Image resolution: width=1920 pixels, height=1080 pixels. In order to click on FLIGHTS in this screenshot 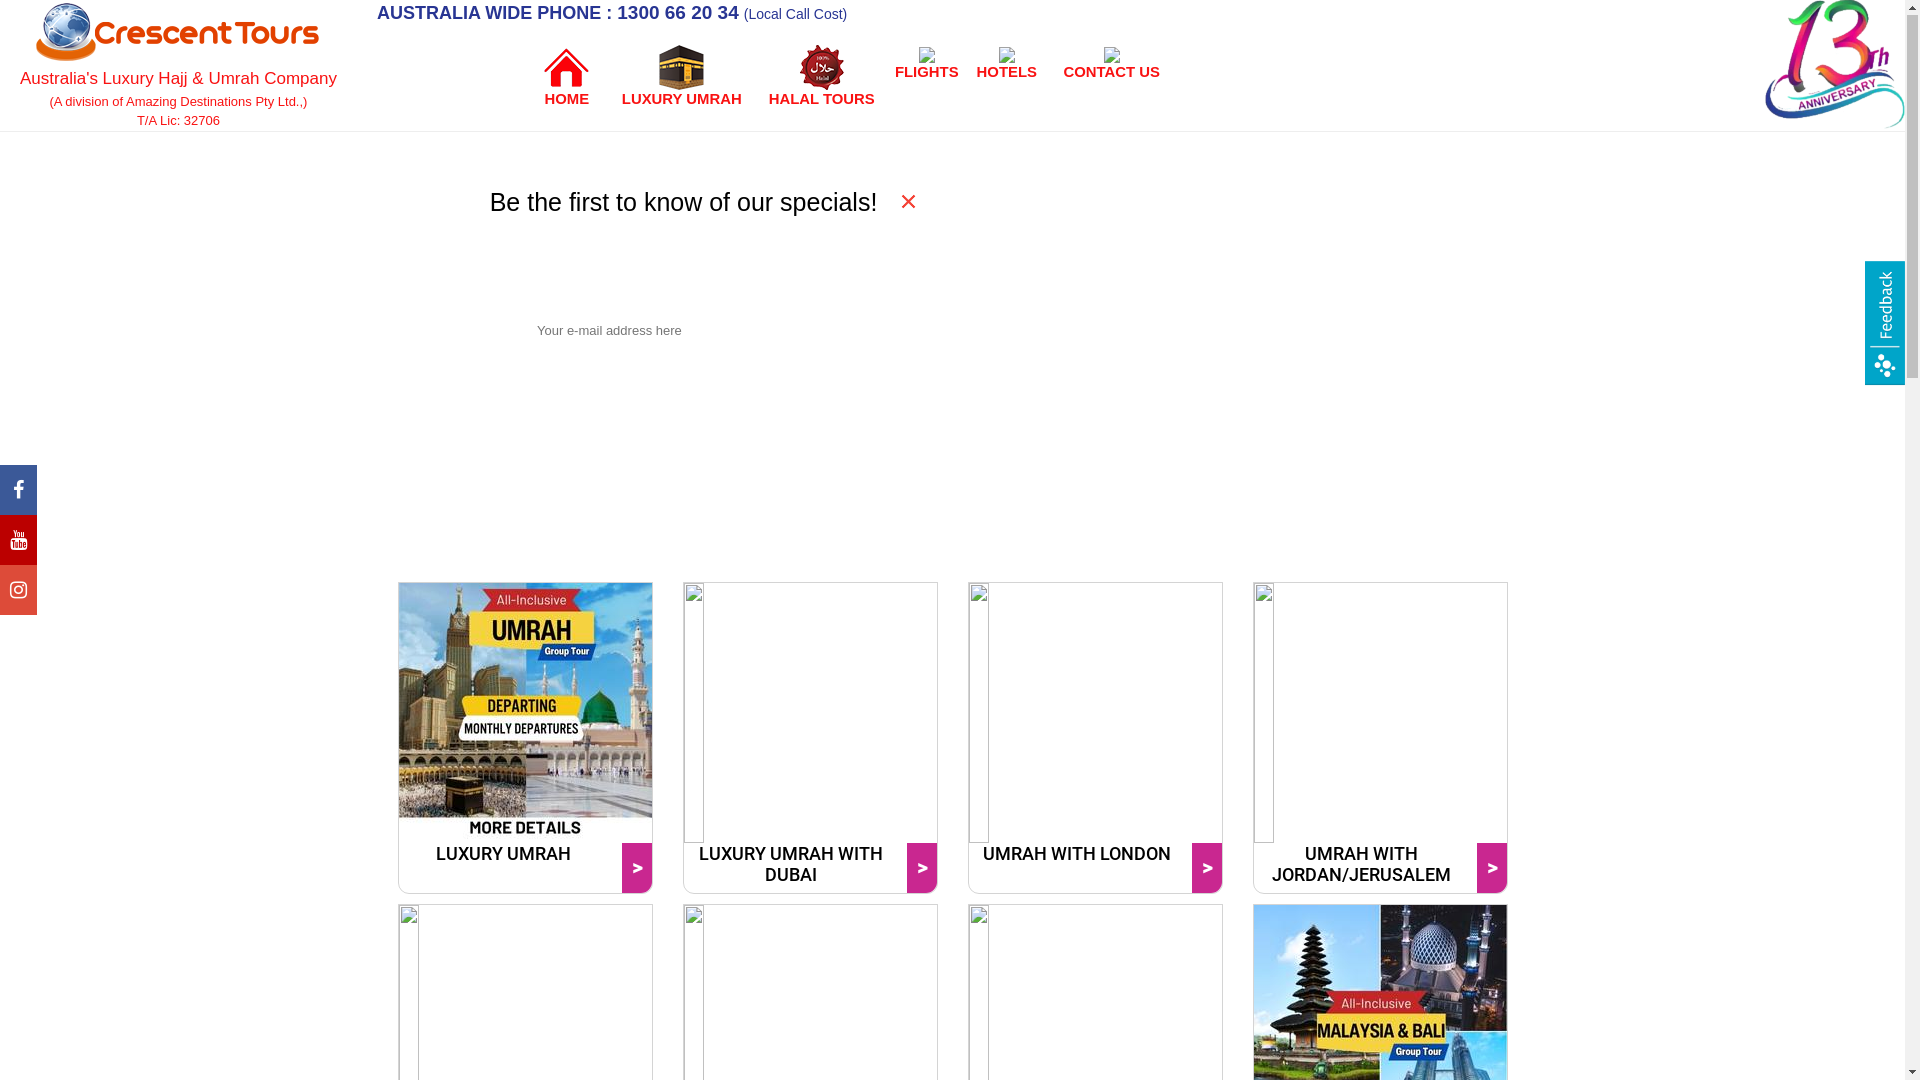, I will do `click(927, 63)`.